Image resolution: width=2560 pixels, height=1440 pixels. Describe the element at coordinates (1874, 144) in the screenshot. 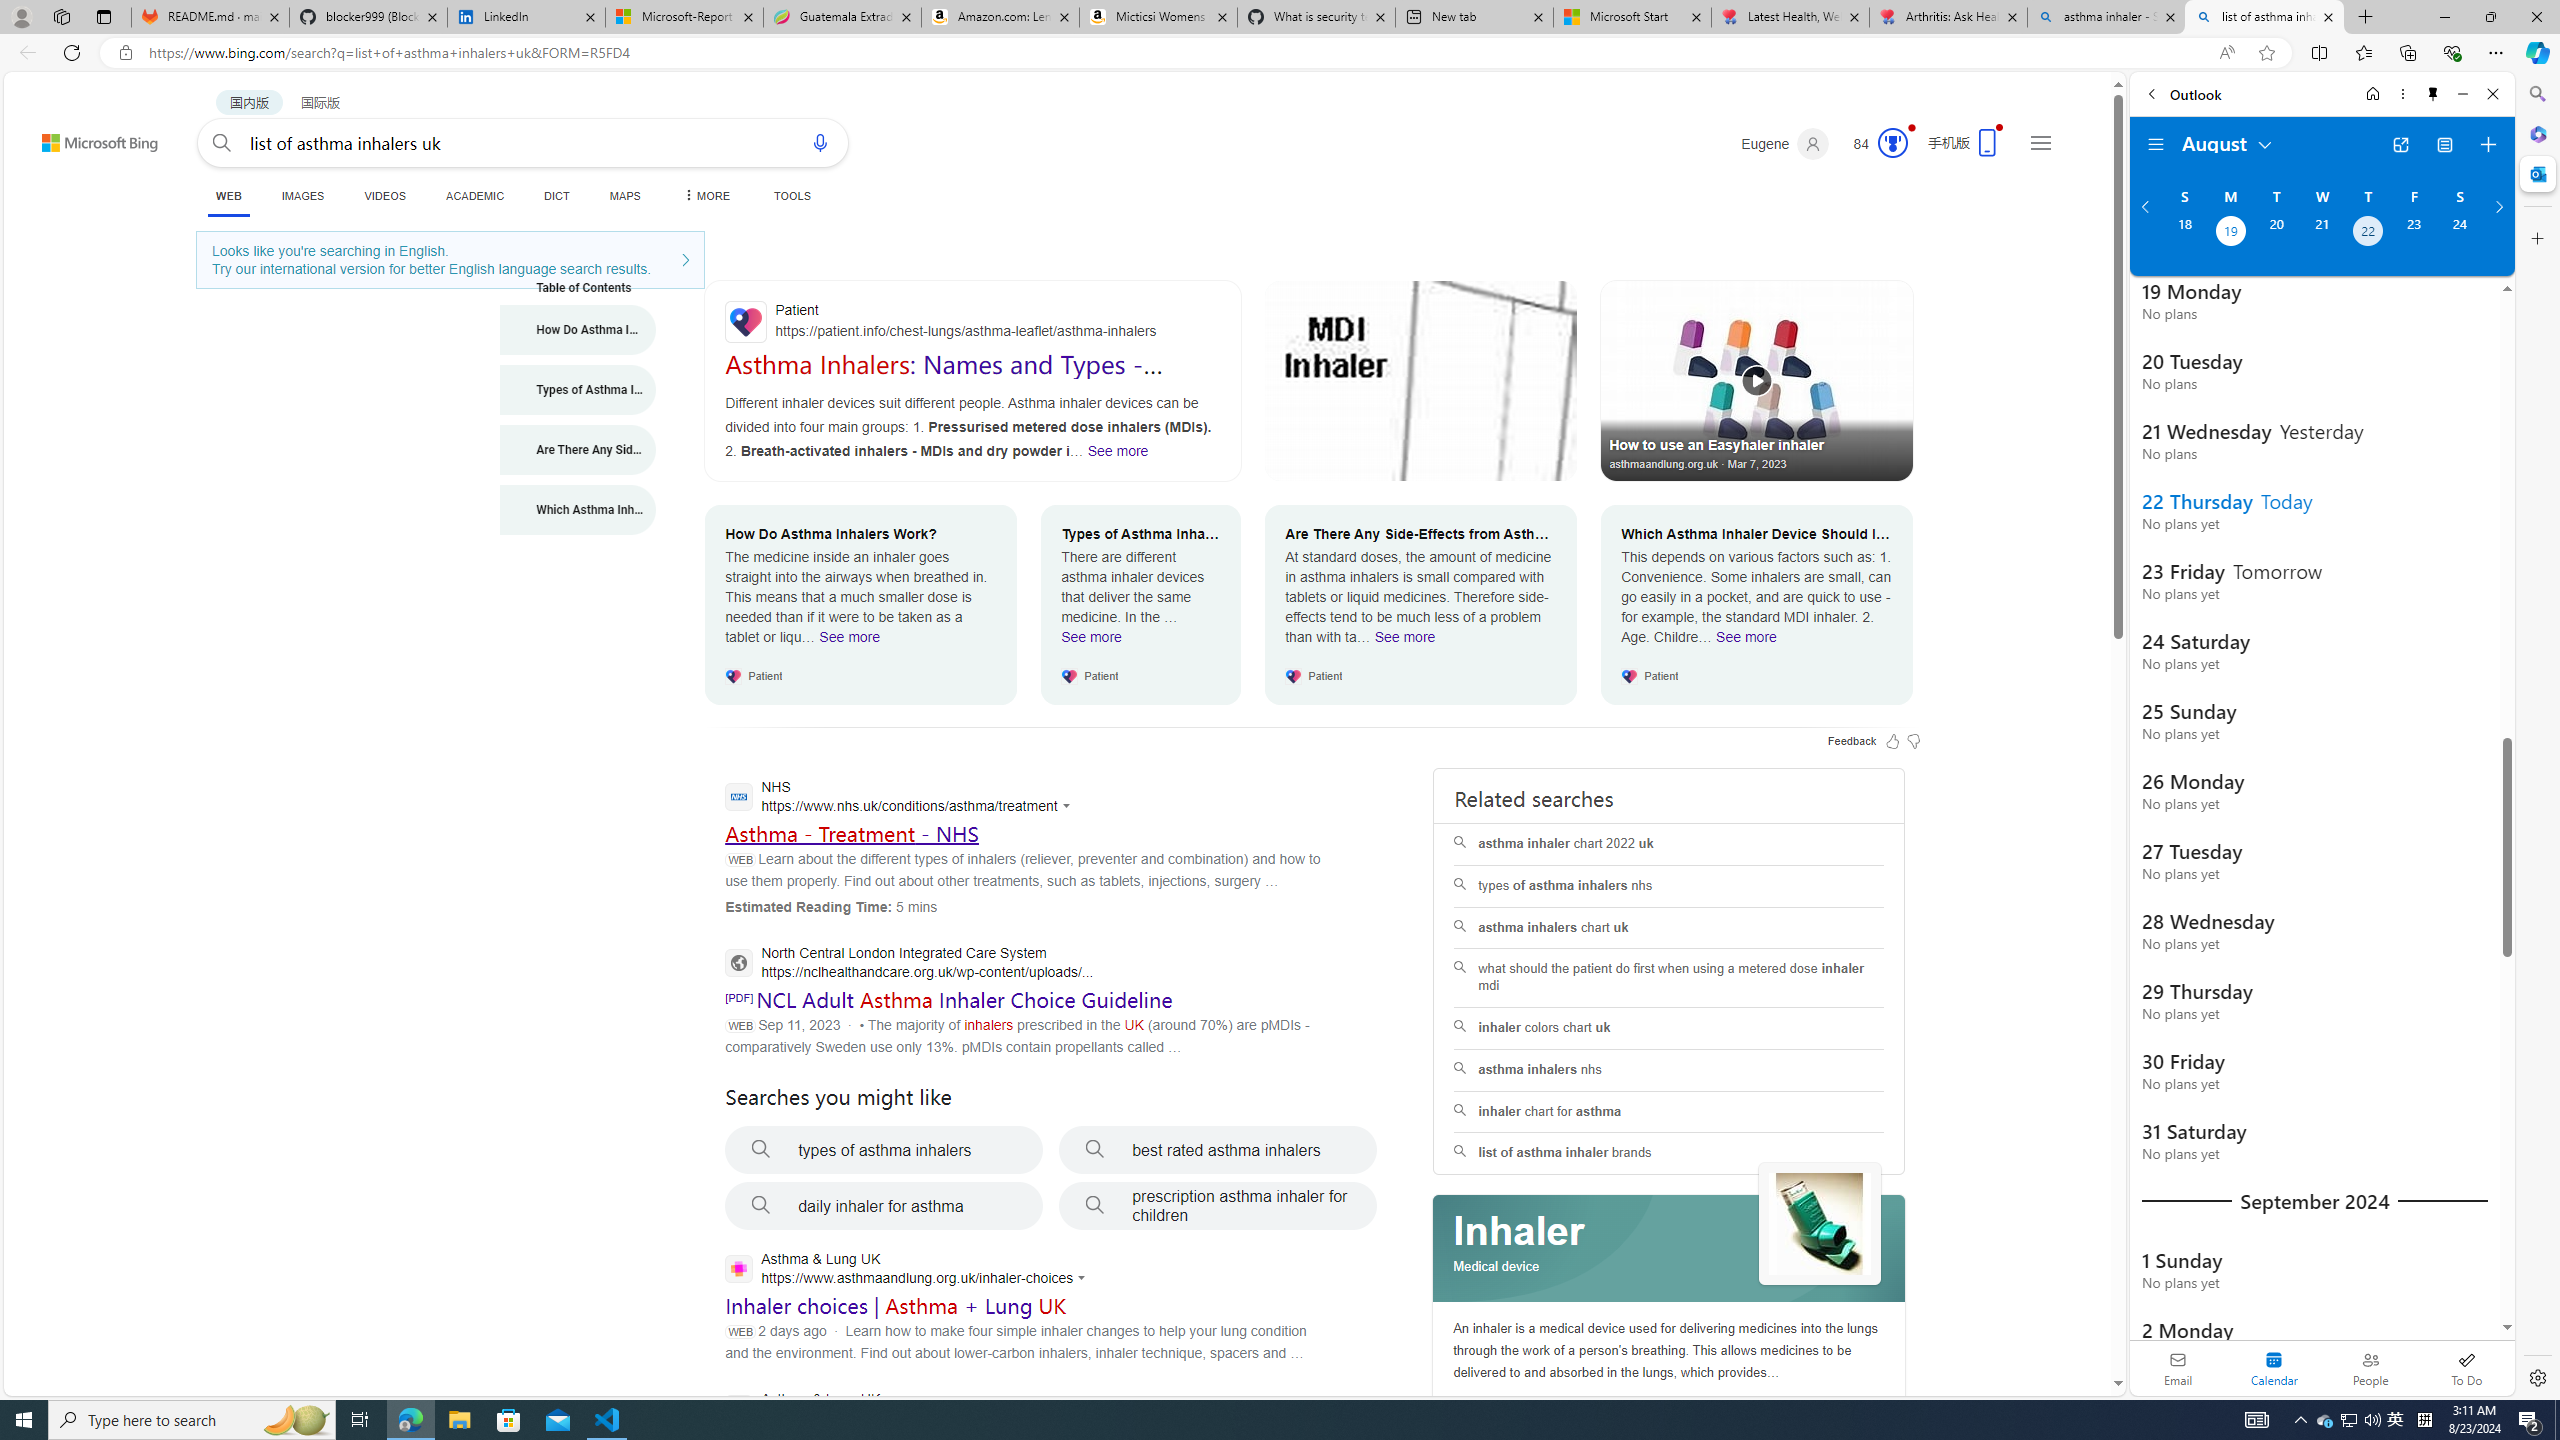

I see `Microsoft Rewards 84` at that location.